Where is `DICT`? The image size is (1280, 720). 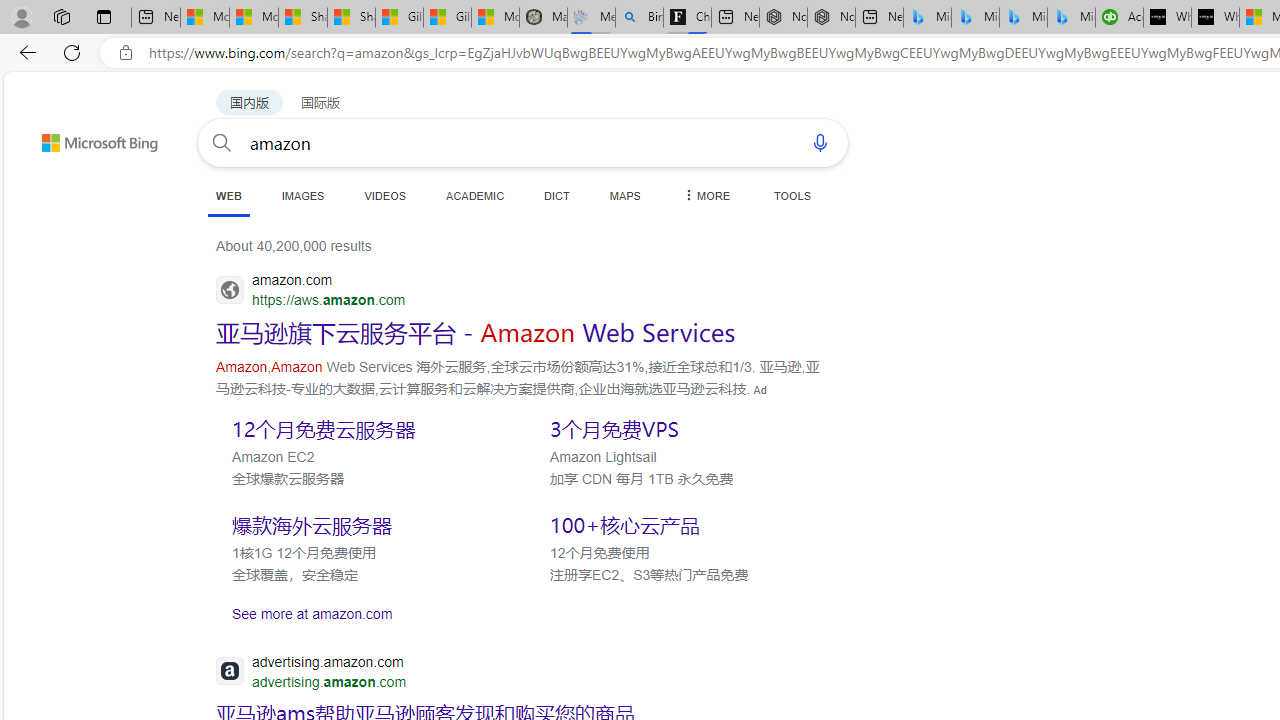 DICT is located at coordinates (557, 195).